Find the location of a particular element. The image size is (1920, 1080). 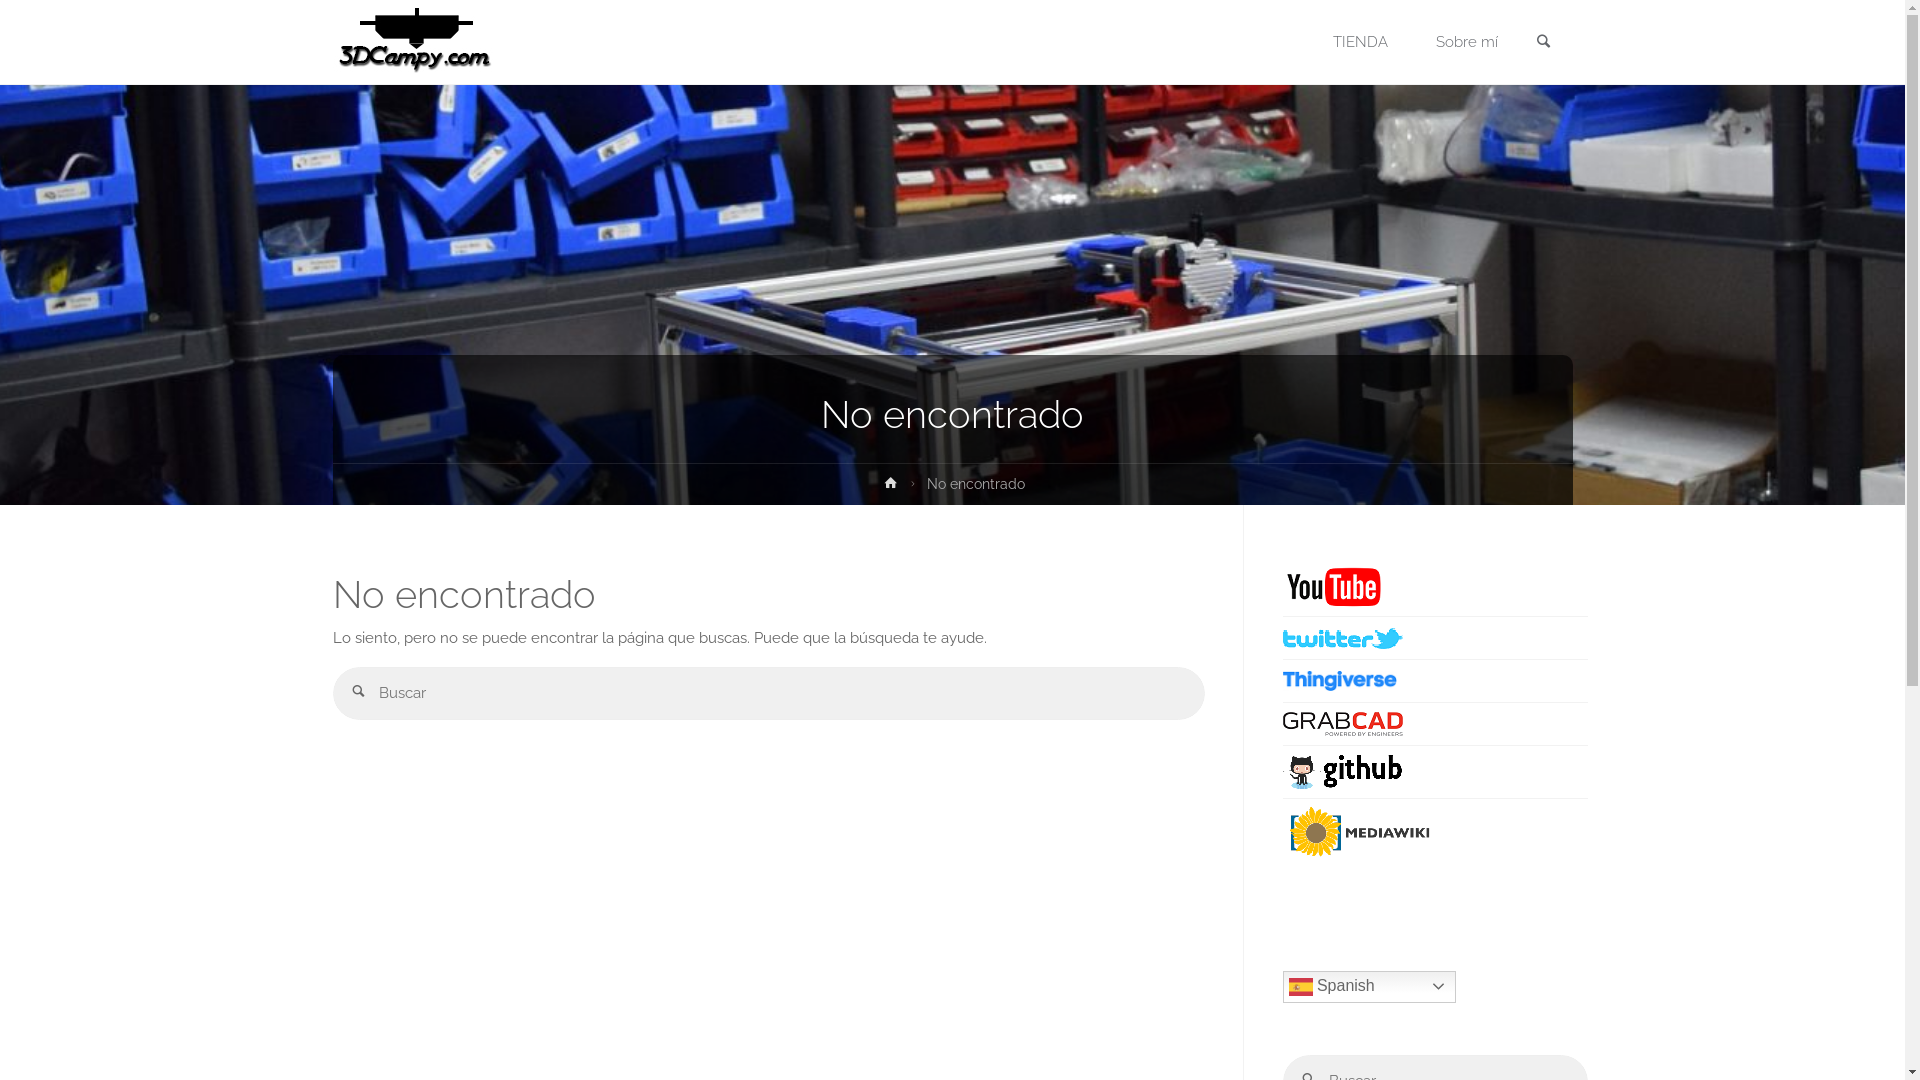

Inicio is located at coordinates (891, 487).